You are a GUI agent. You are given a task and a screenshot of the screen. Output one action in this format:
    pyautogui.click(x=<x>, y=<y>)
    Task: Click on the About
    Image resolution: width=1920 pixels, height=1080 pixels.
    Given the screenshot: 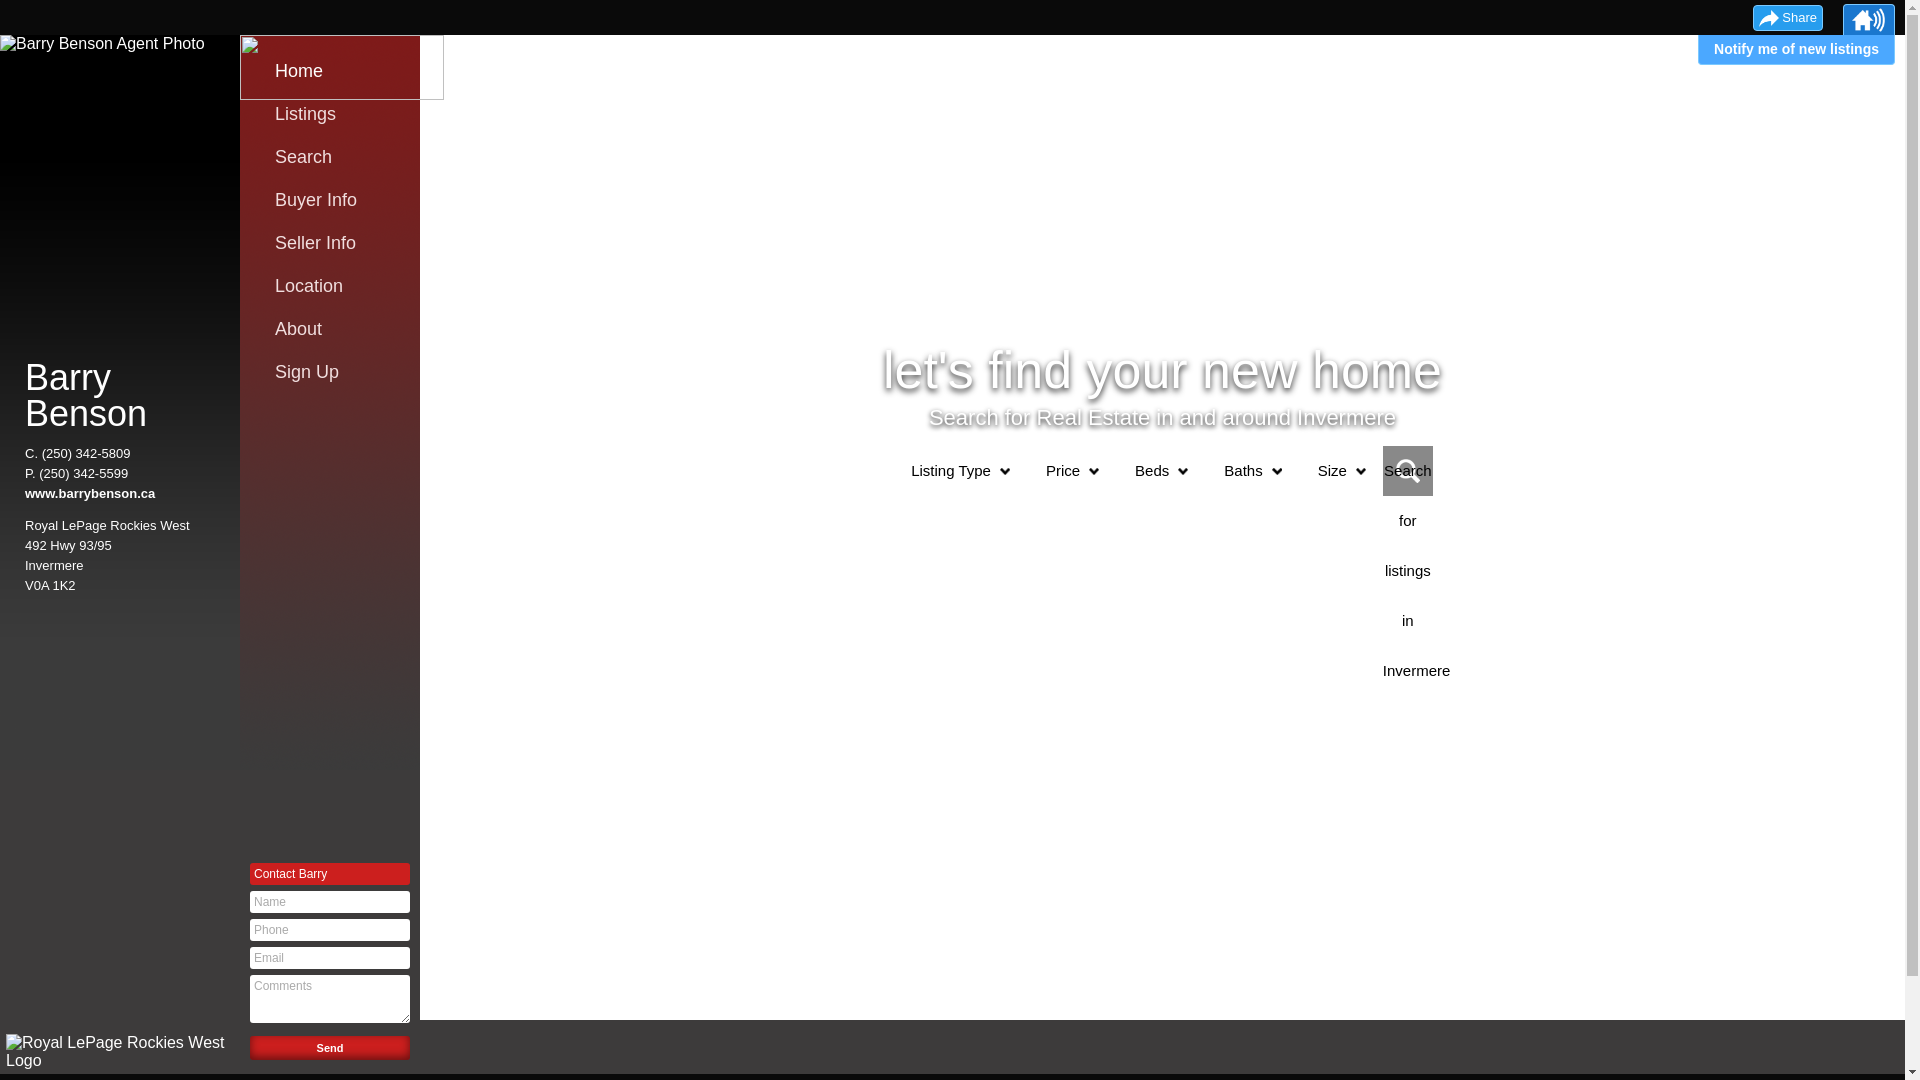 What is the action you would take?
    pyautogui.click(x=335, y=329)
    